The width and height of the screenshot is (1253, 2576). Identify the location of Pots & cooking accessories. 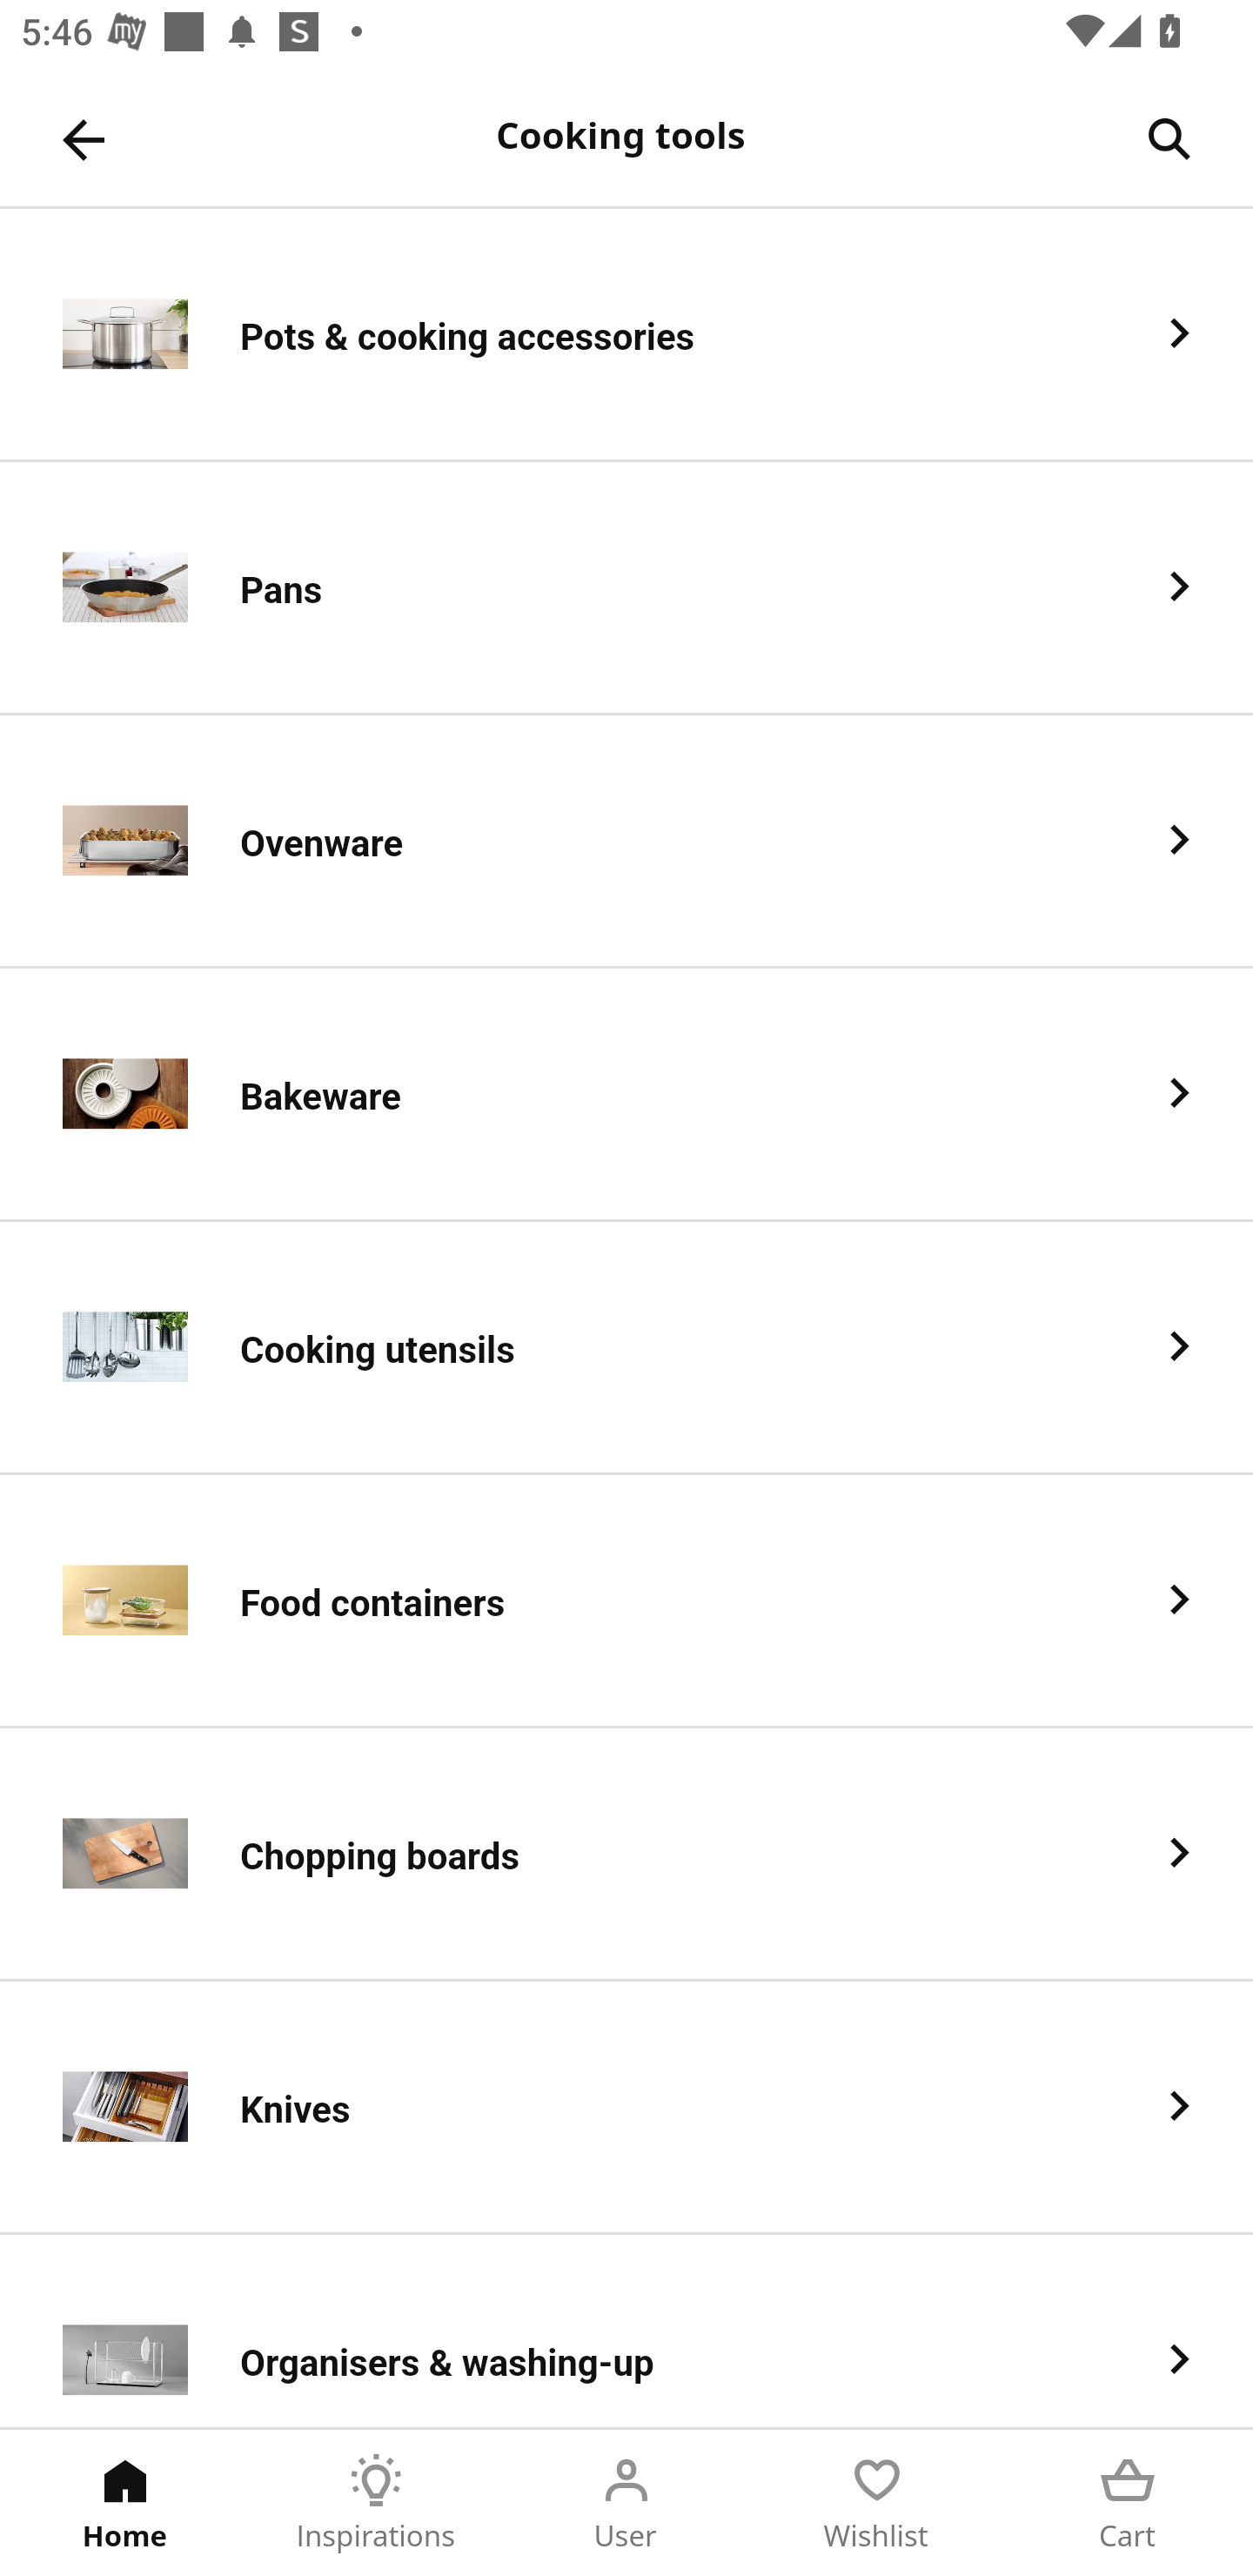
(626, 334).